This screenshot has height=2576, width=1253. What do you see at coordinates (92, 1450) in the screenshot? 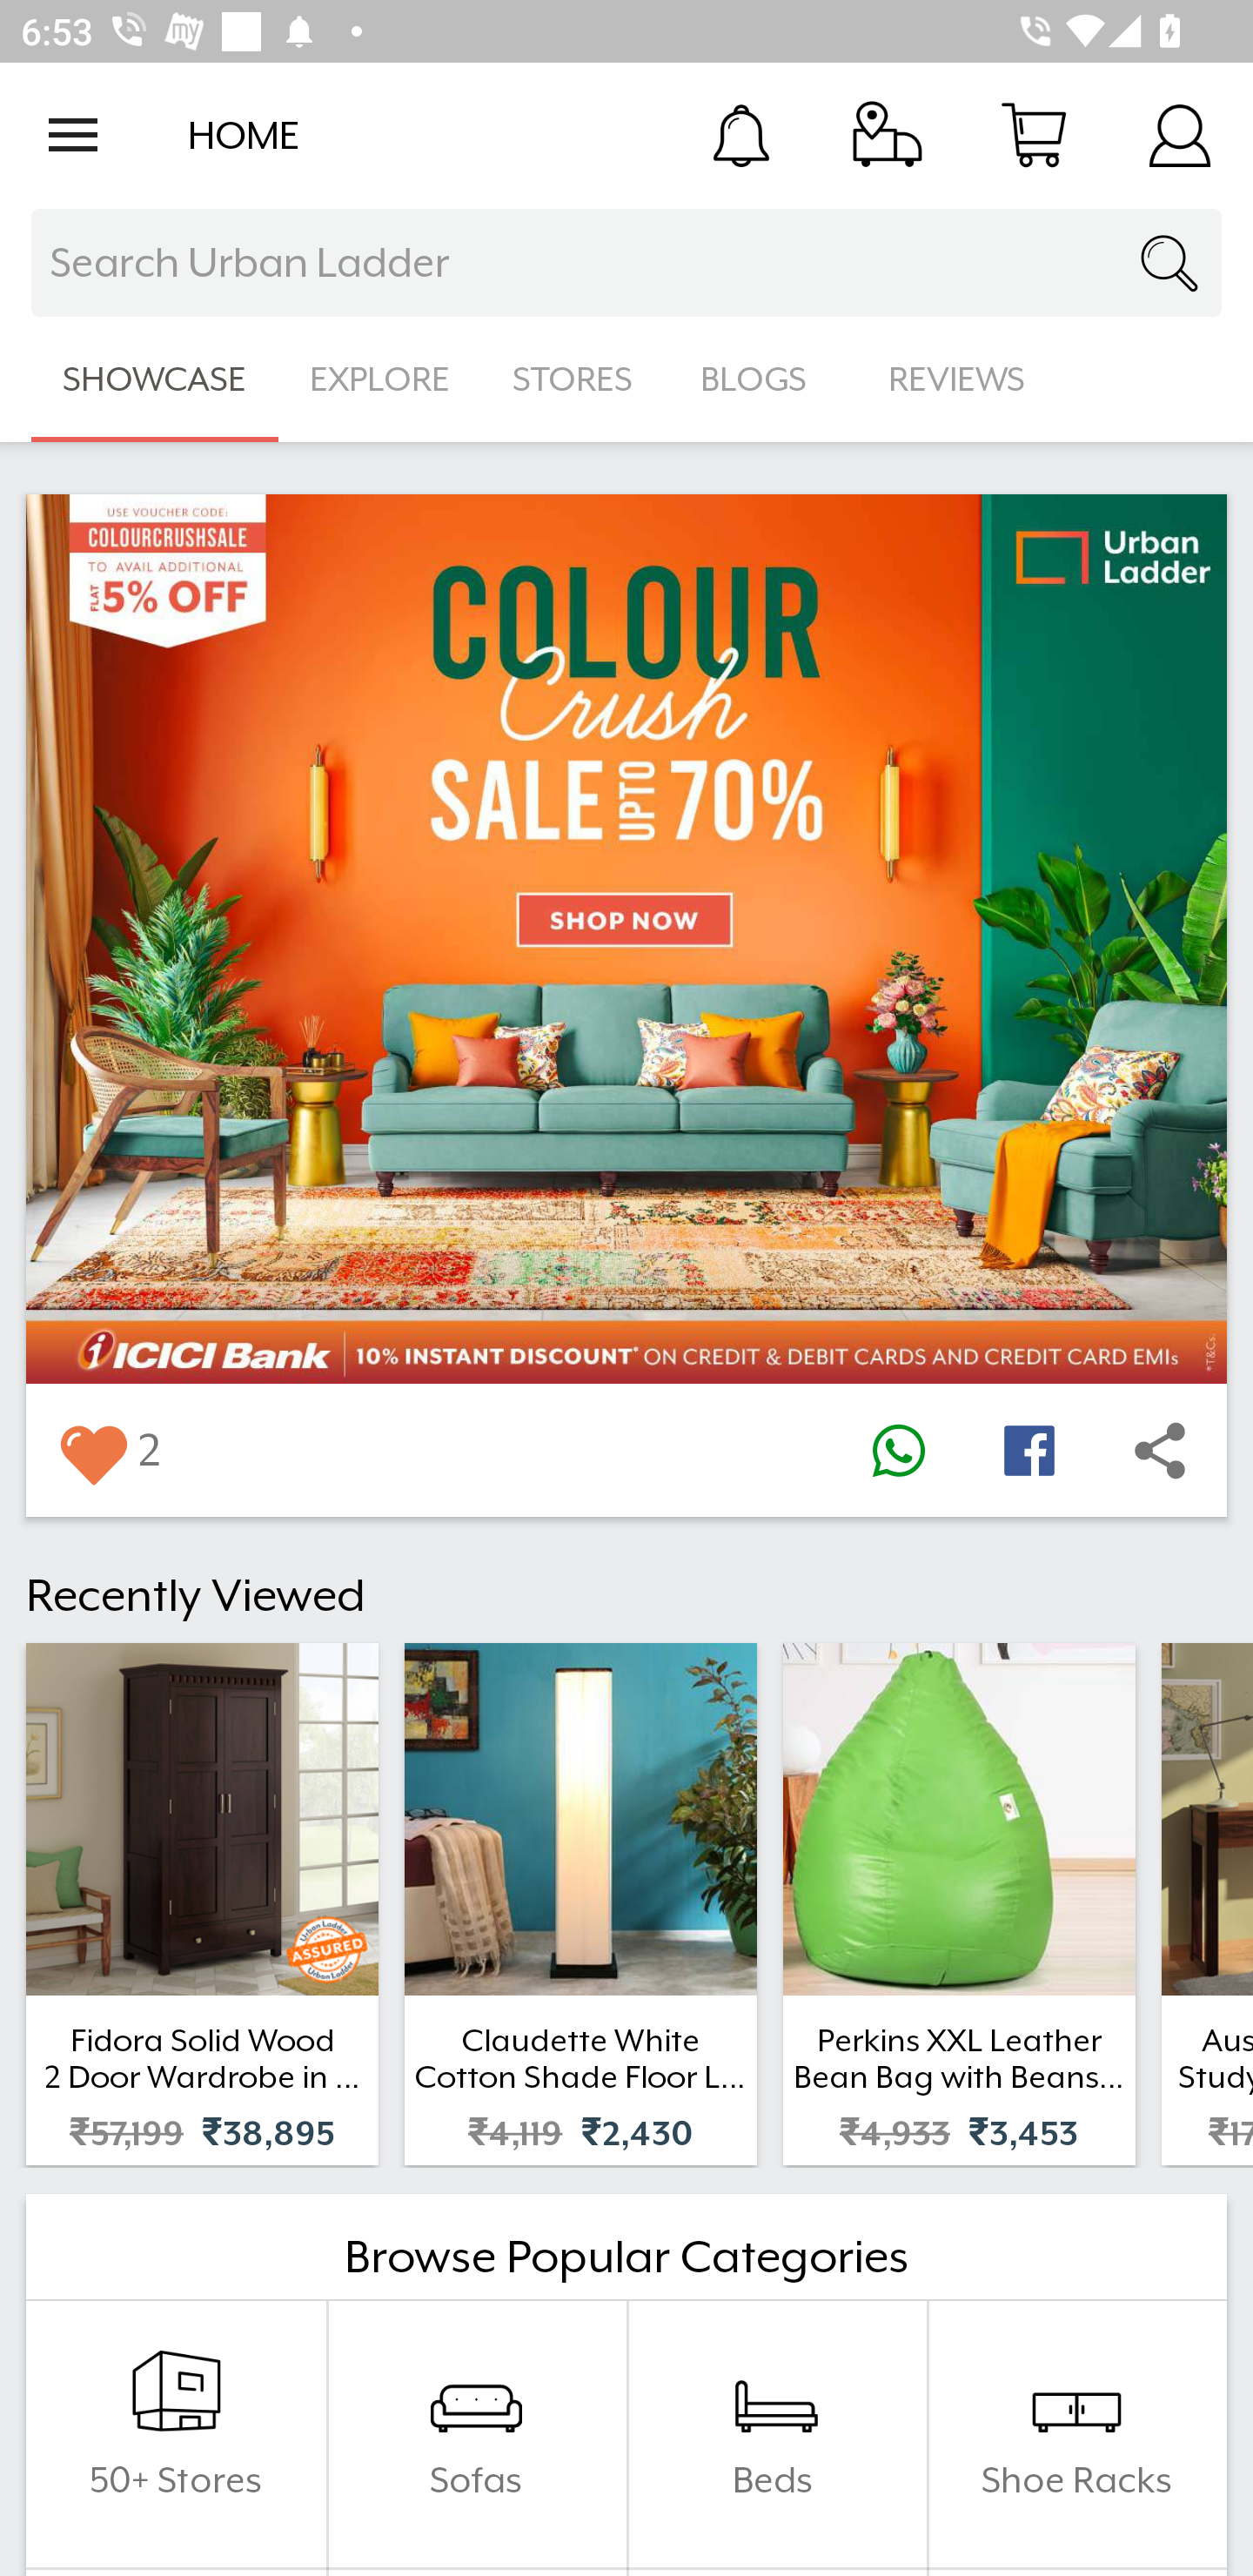
I see `` at bounding box center [92, 1450].